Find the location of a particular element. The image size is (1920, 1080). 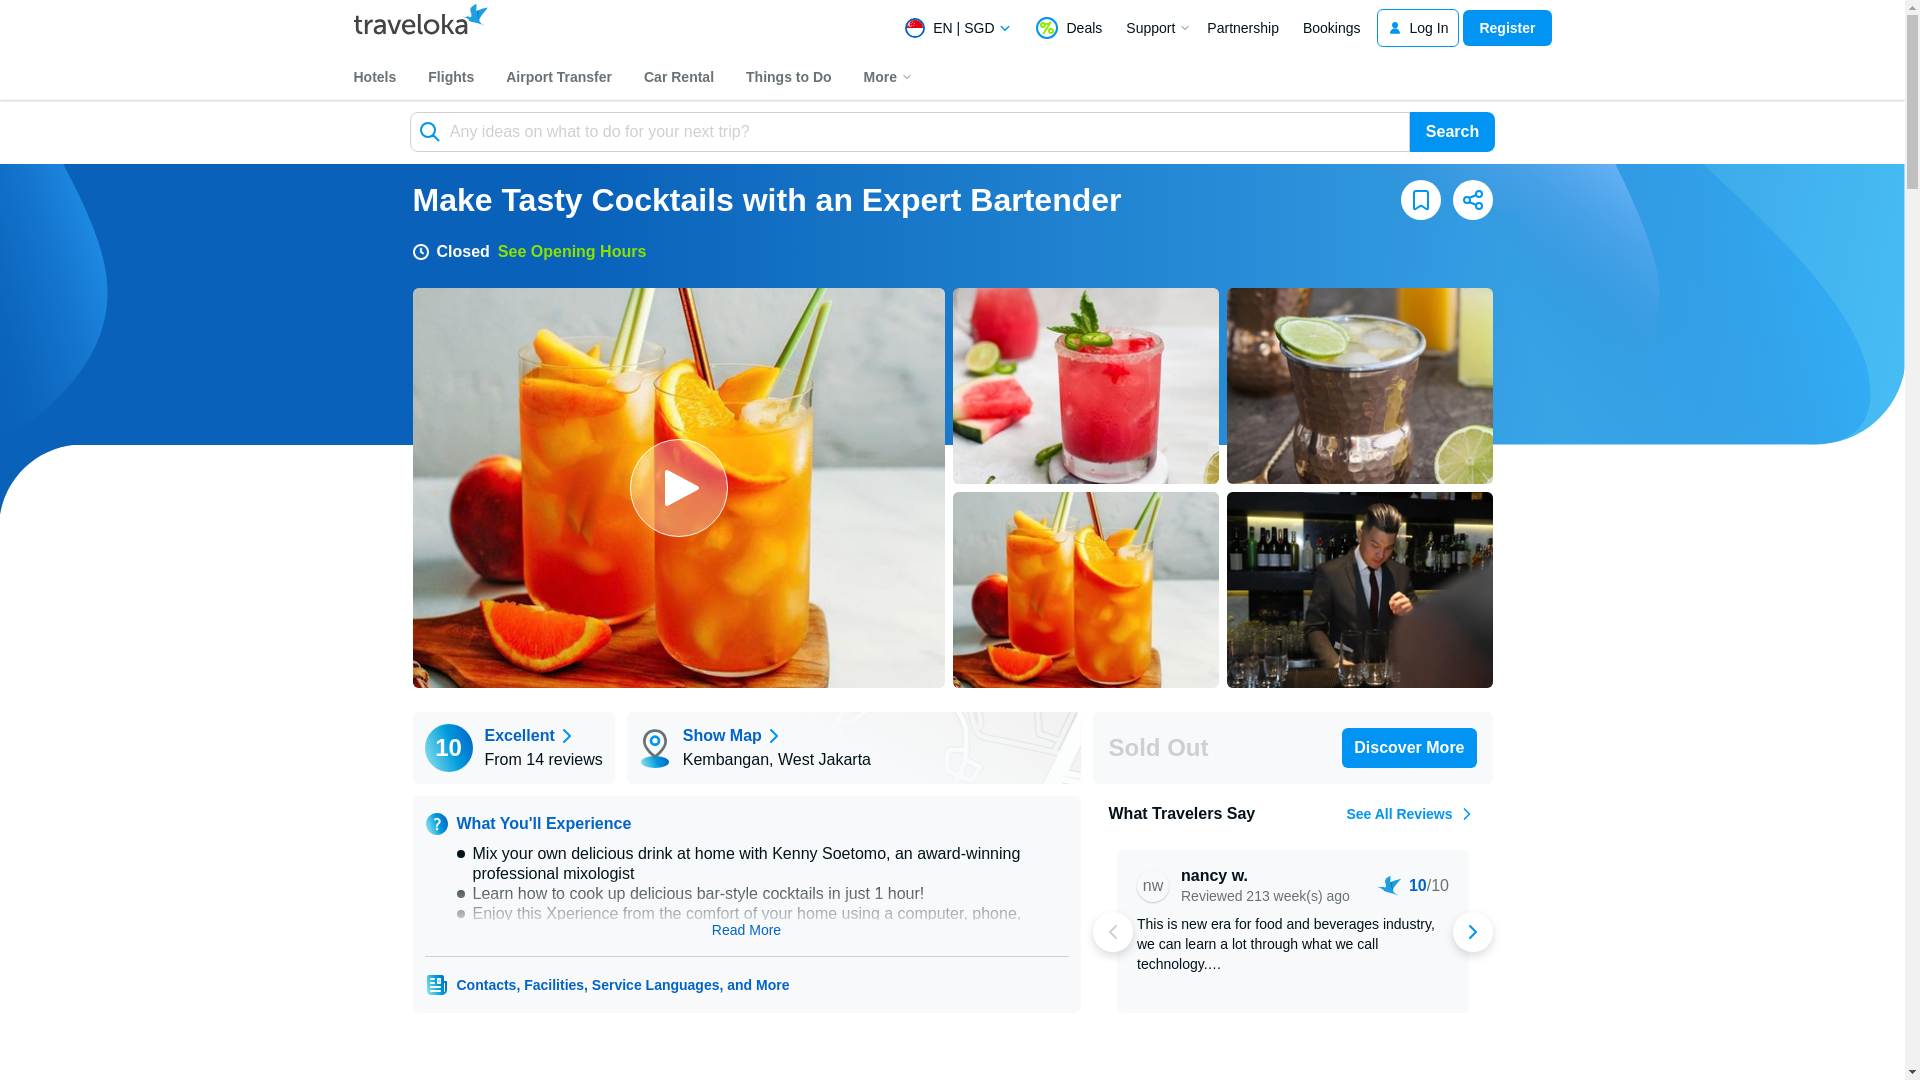

Partnership is located at coordinates (1242, 28).